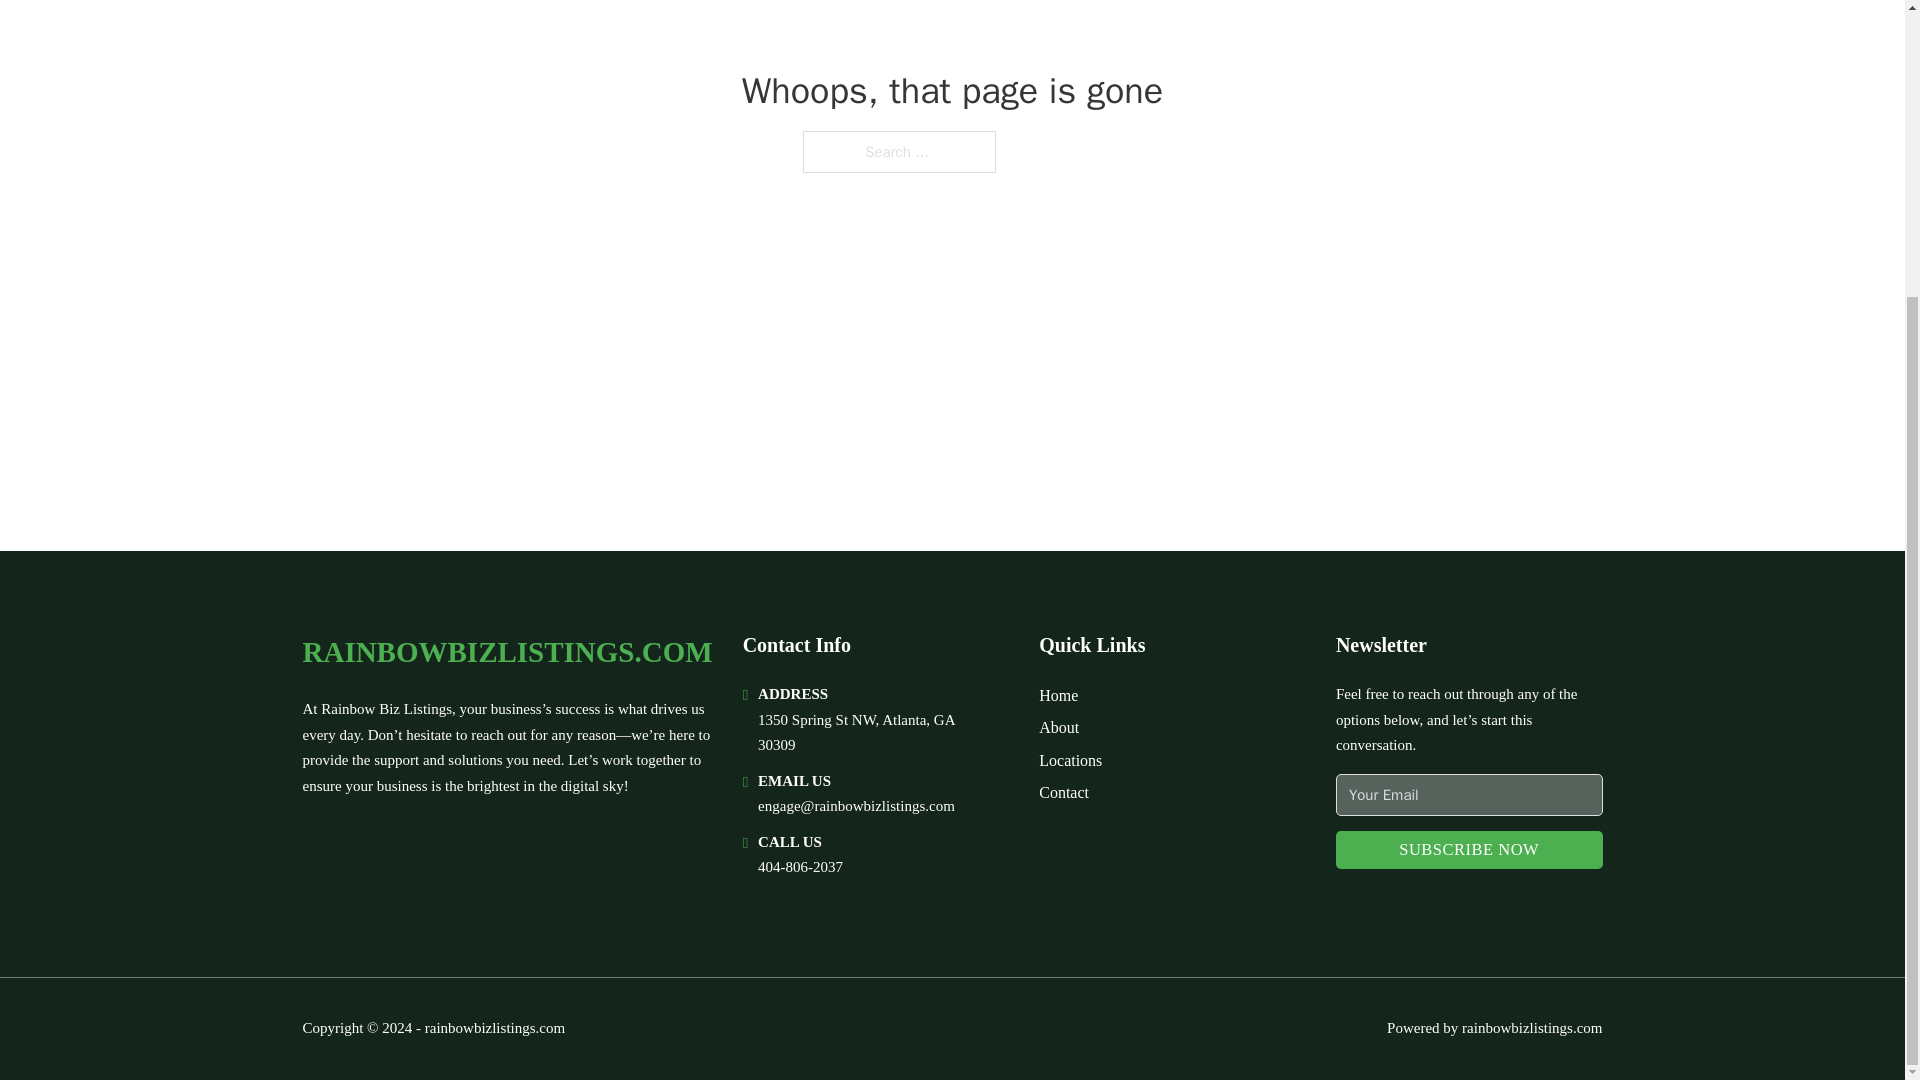 This screenshot has height=1080, width=1920. I want to click on Home, so click(1058, 694).